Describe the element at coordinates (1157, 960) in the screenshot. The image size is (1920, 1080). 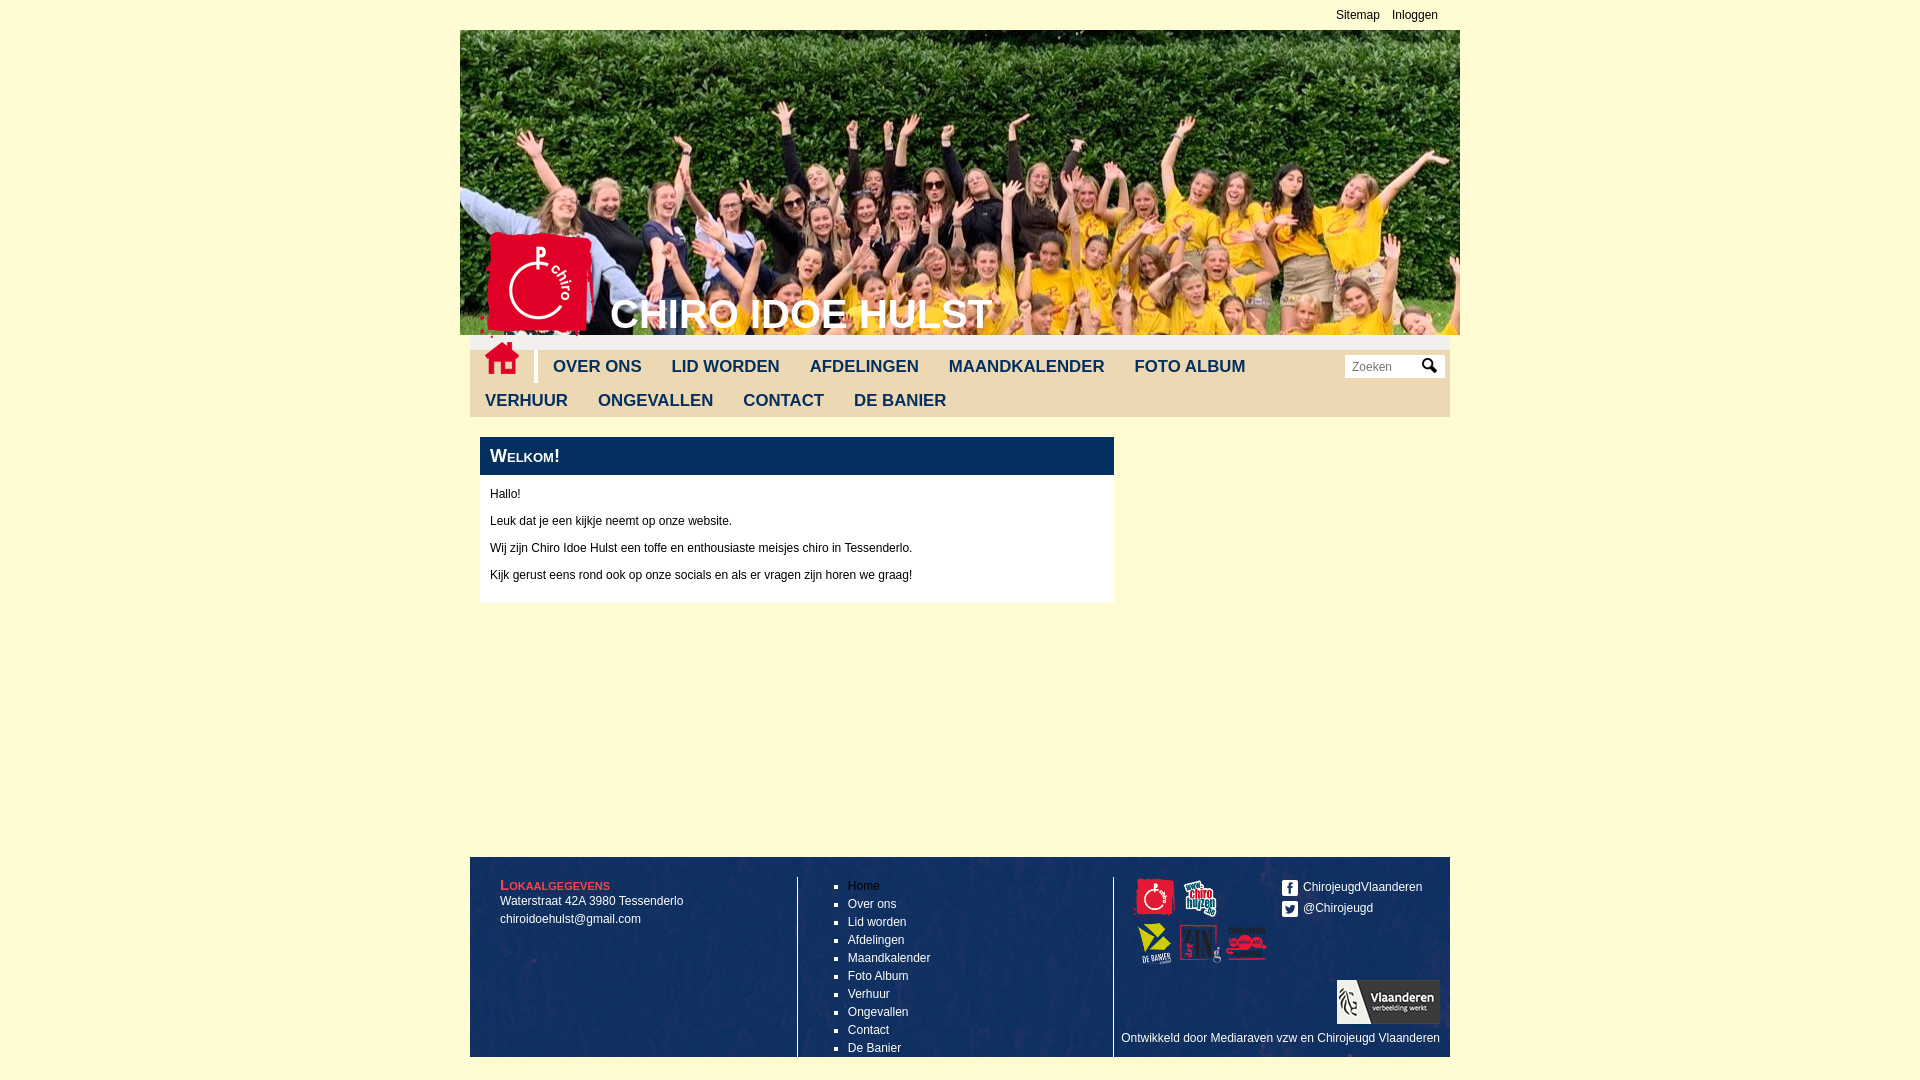
I see `De Banier` at that location.